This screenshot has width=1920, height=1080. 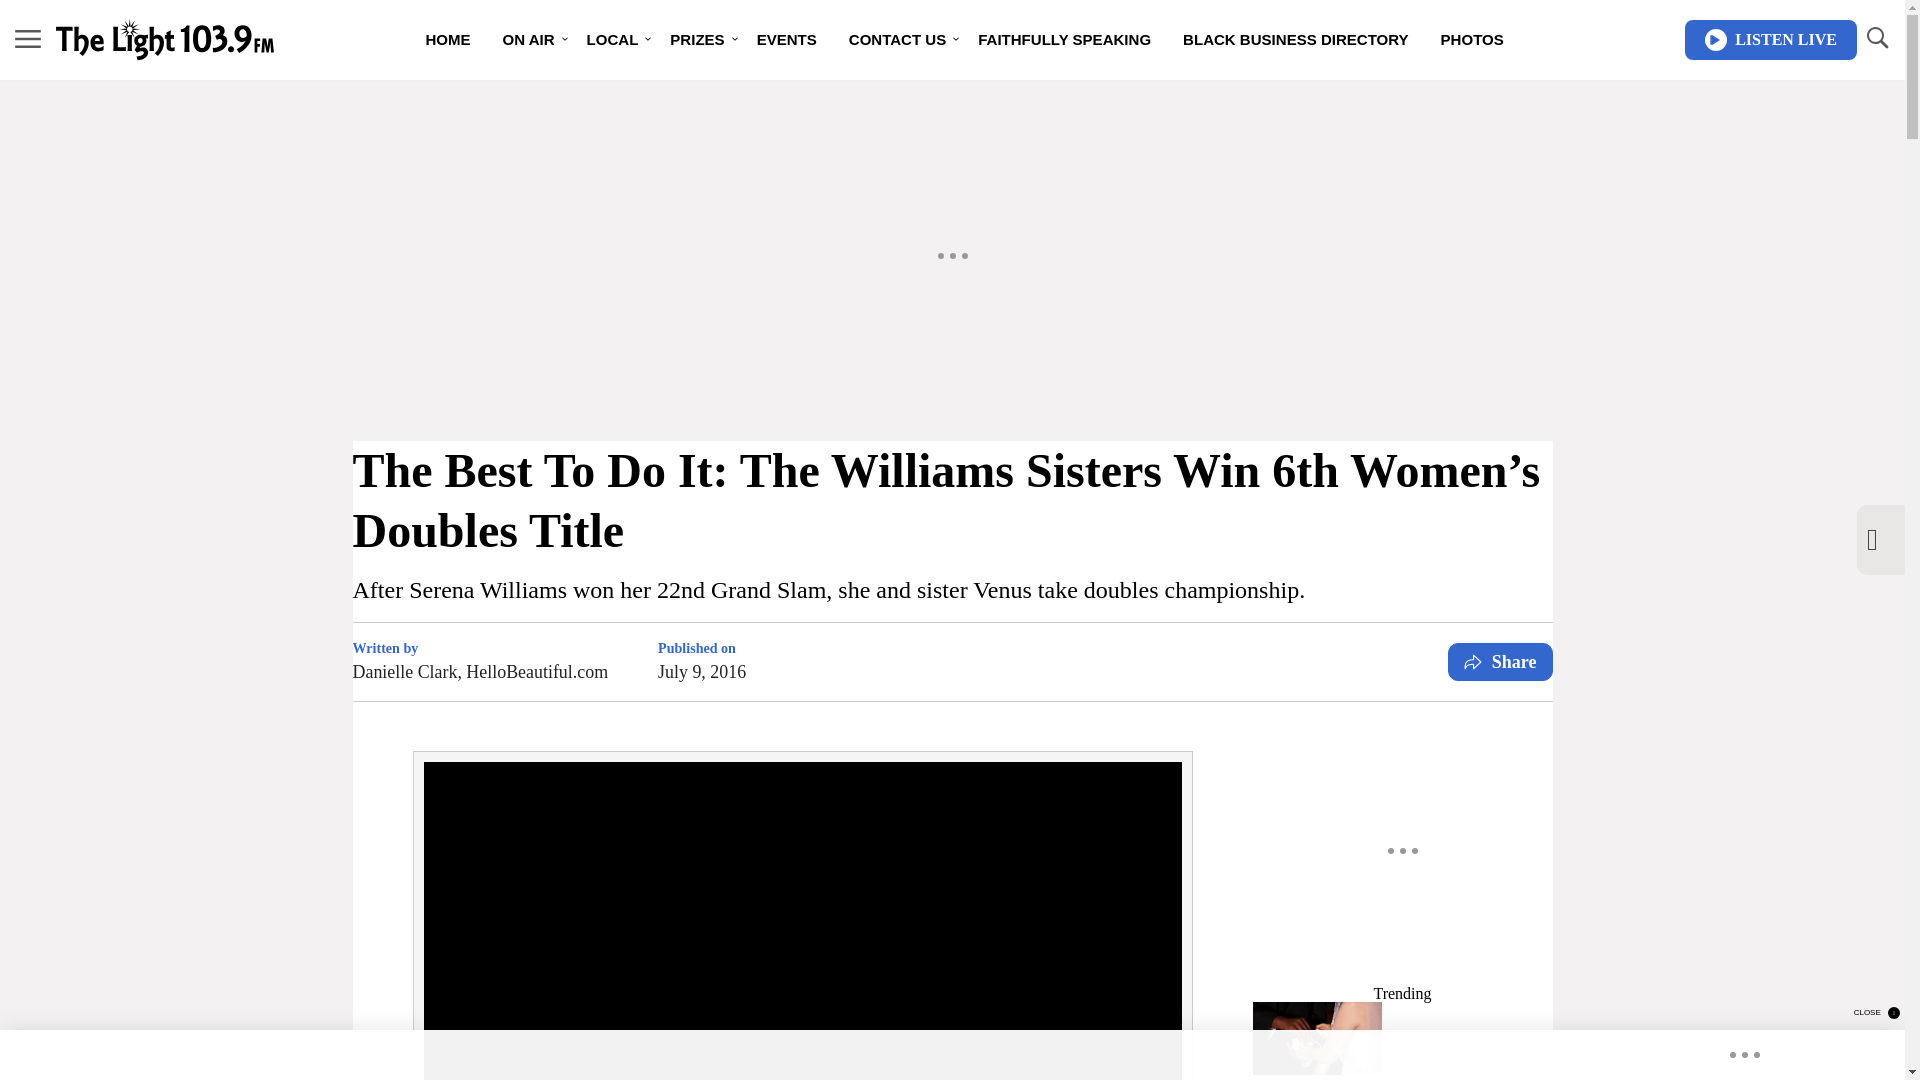 I want to click on PHOTOS, so click(x=1472, y=40).